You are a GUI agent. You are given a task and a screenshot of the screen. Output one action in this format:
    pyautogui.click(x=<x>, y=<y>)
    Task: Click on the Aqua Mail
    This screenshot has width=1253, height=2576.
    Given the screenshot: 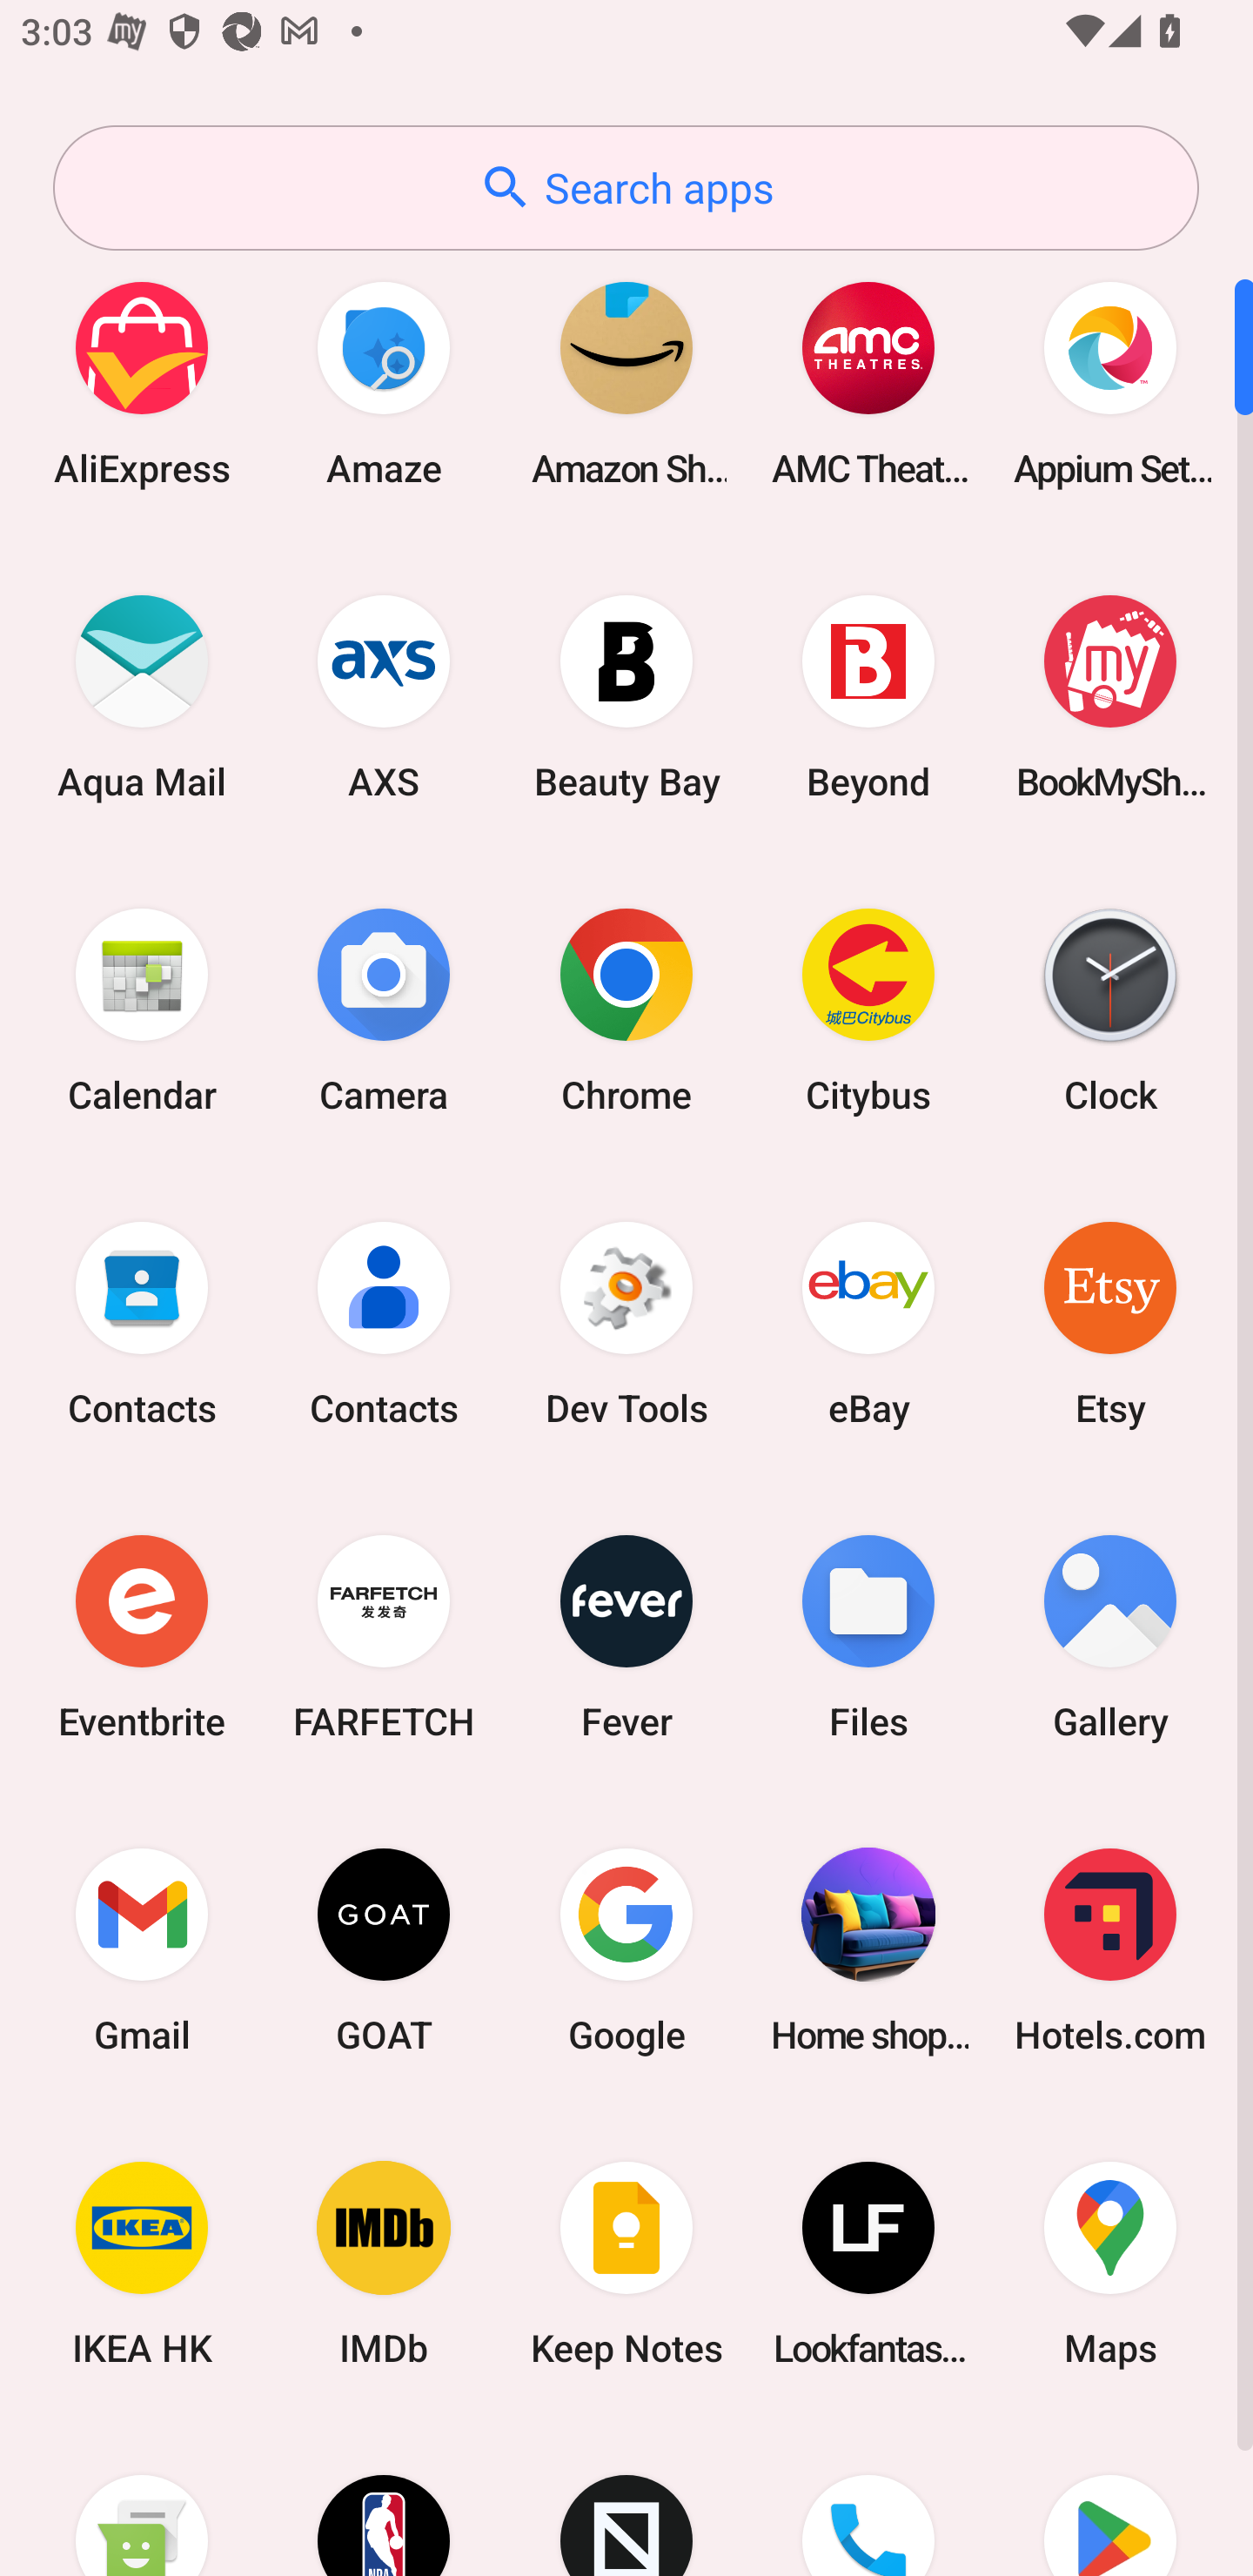 What is the action you would take?
    pyautogui.click(x=142, y=696)
    